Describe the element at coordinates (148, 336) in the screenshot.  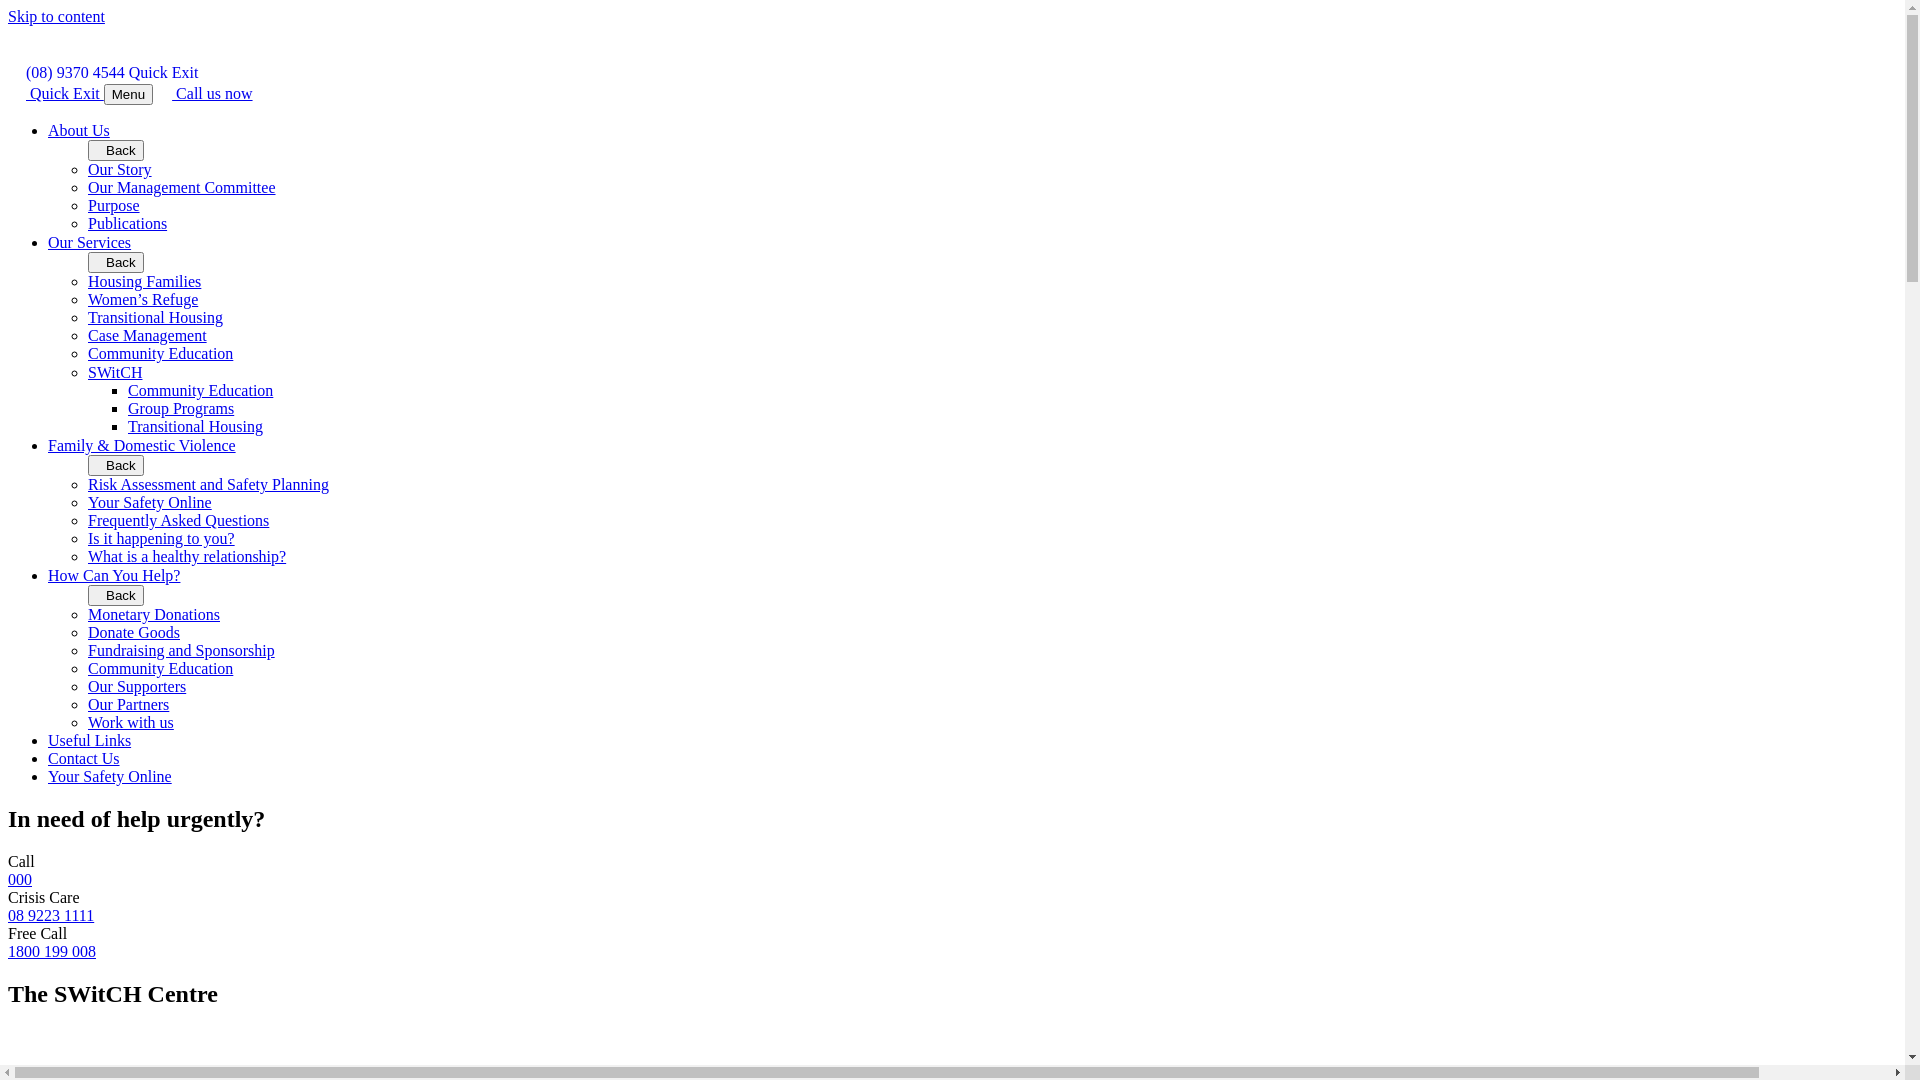
I see `Case Management` at that location.